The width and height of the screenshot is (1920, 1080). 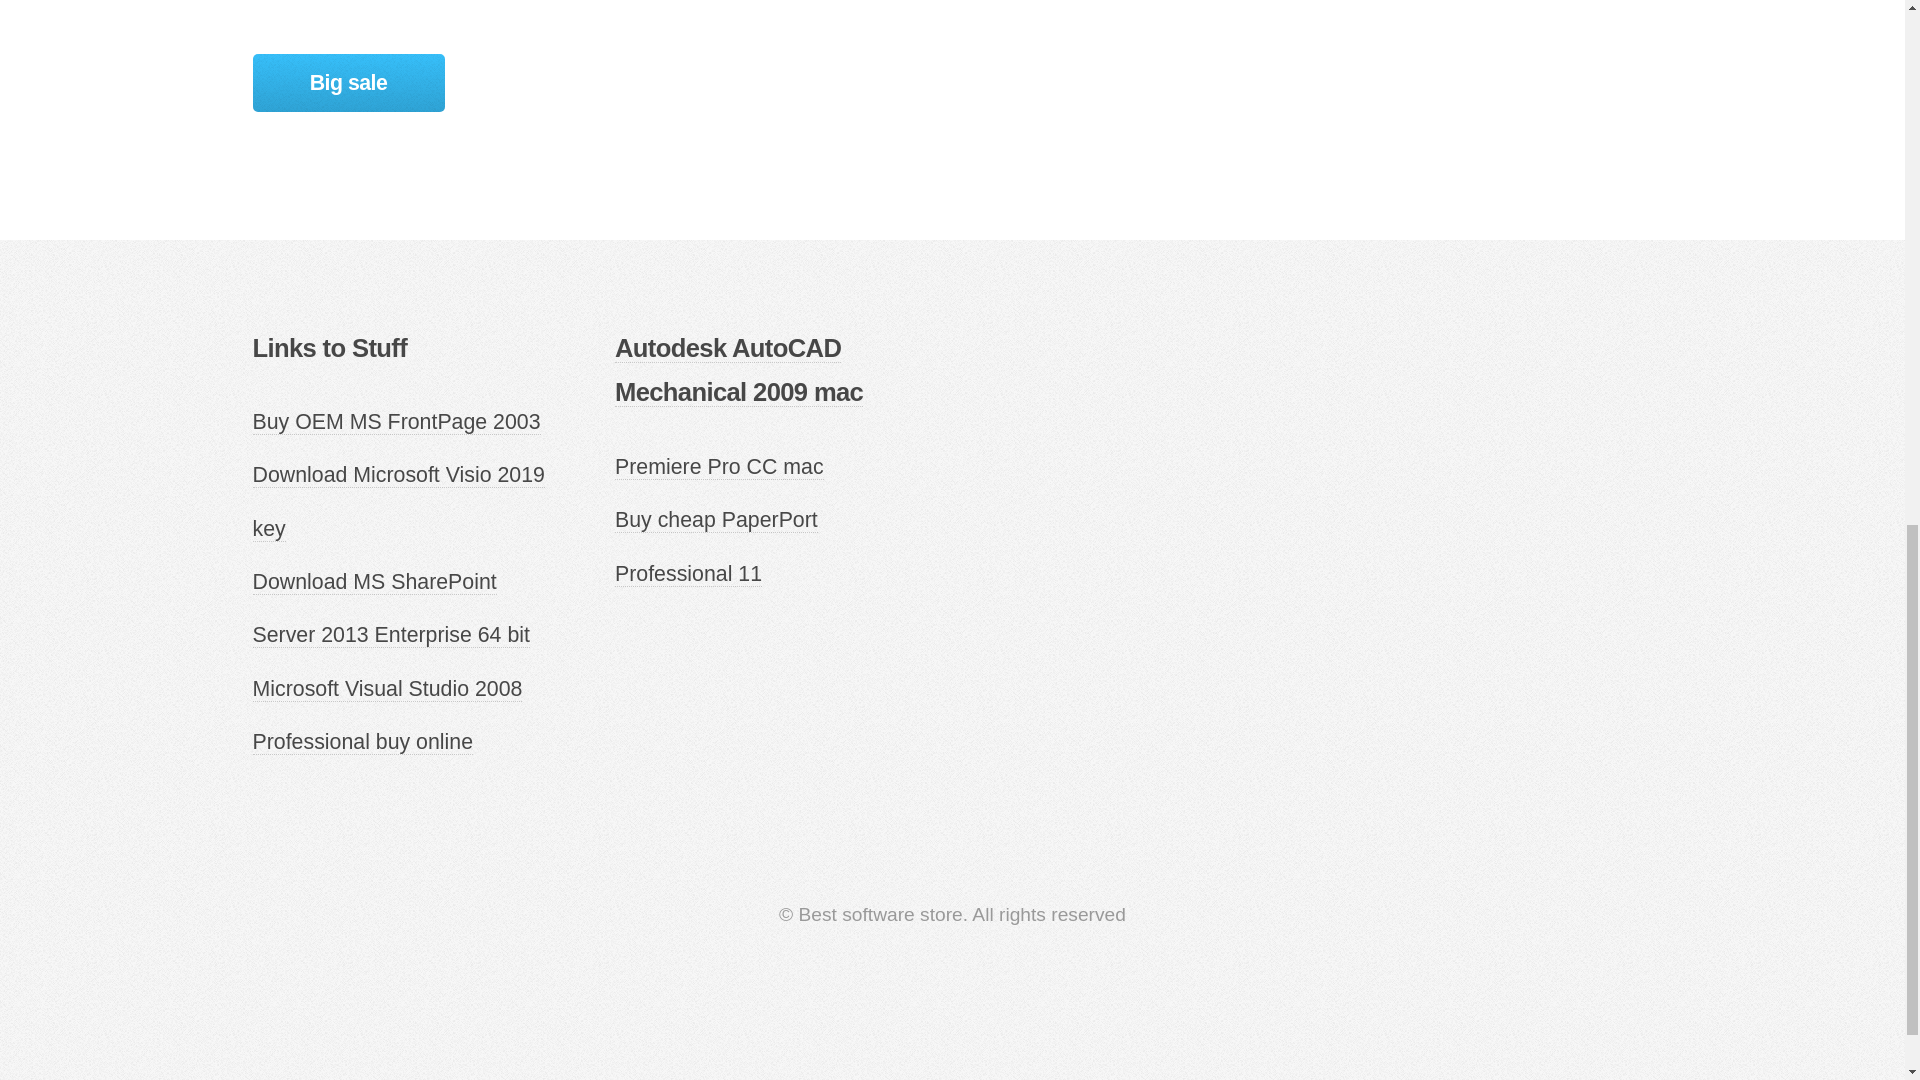 I want to click on Download MS SharePoint Server 2013 Enterprise 64 bit, so click(x=390, y=609).